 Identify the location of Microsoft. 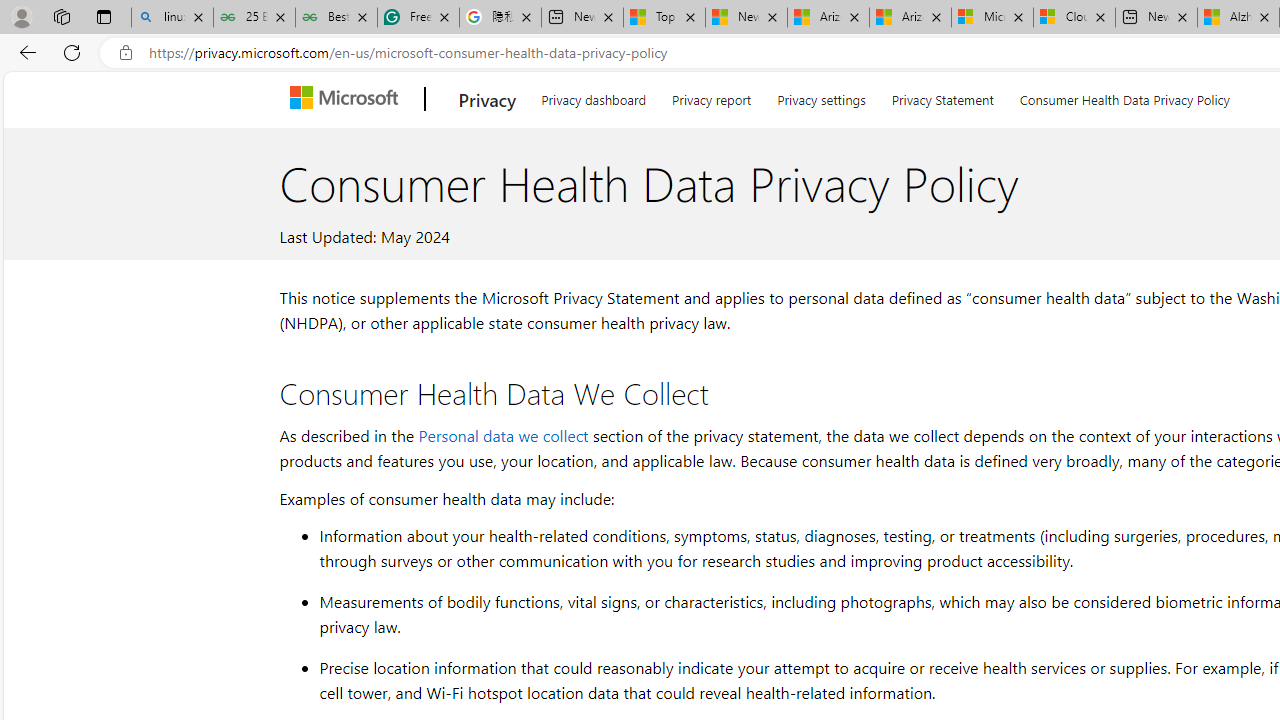
(348, 99).